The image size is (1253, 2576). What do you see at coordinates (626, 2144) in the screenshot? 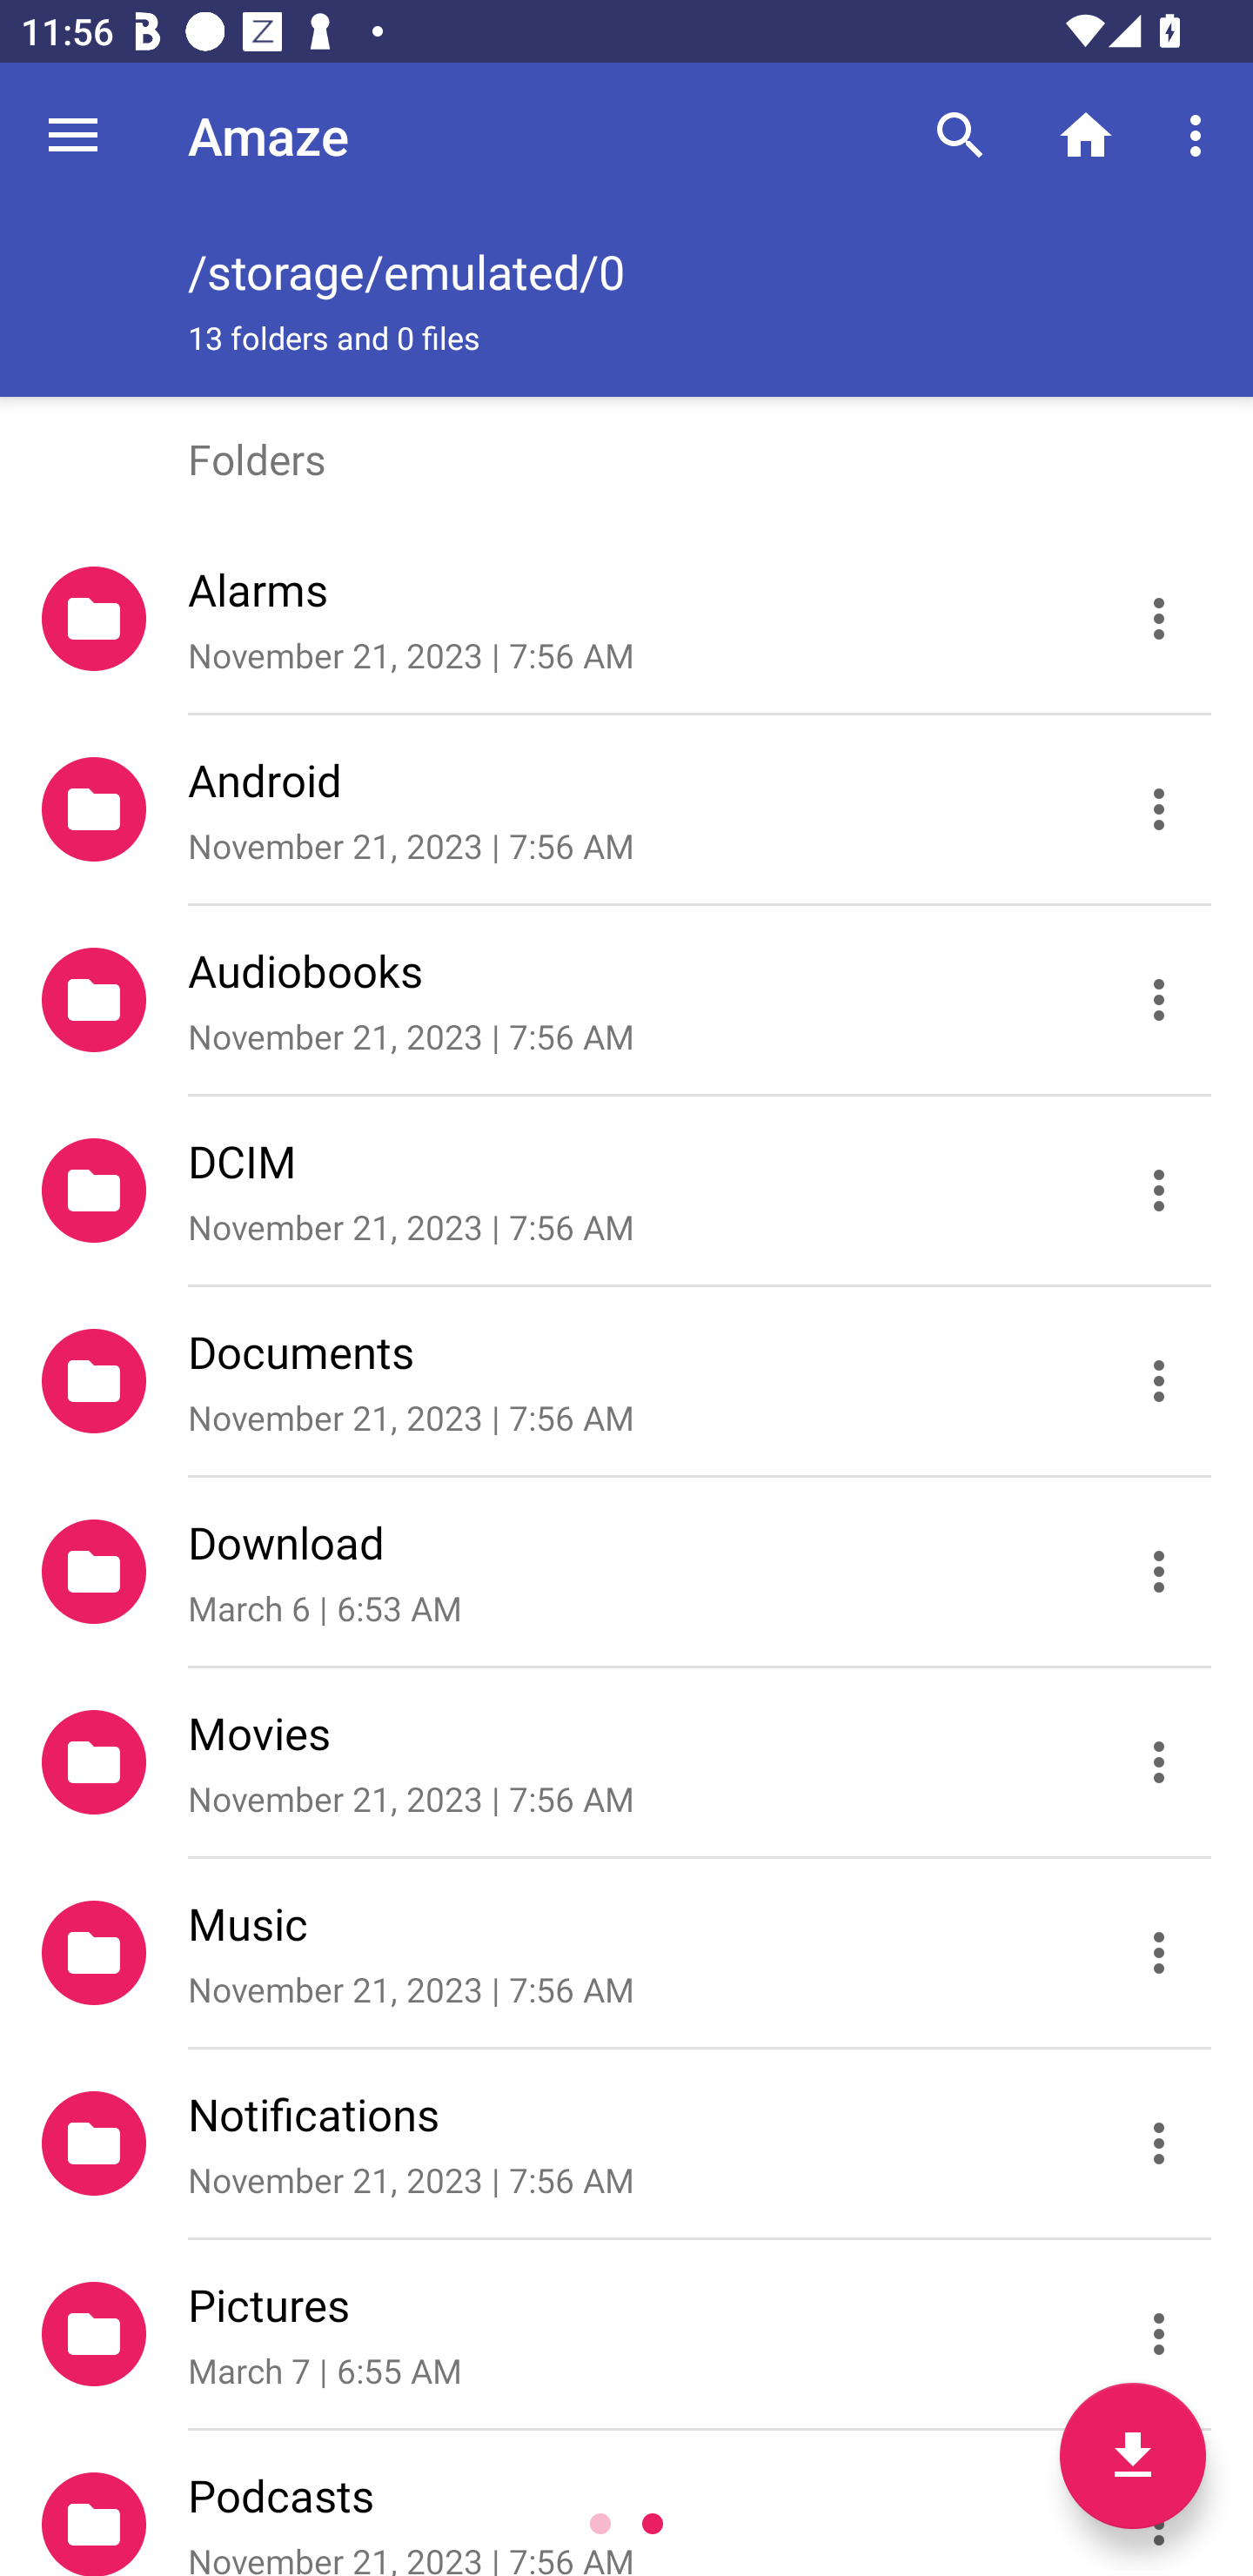
I see `Notifications November 21, 2023 | 7:56 AM` at bounding box center [626, 2144].